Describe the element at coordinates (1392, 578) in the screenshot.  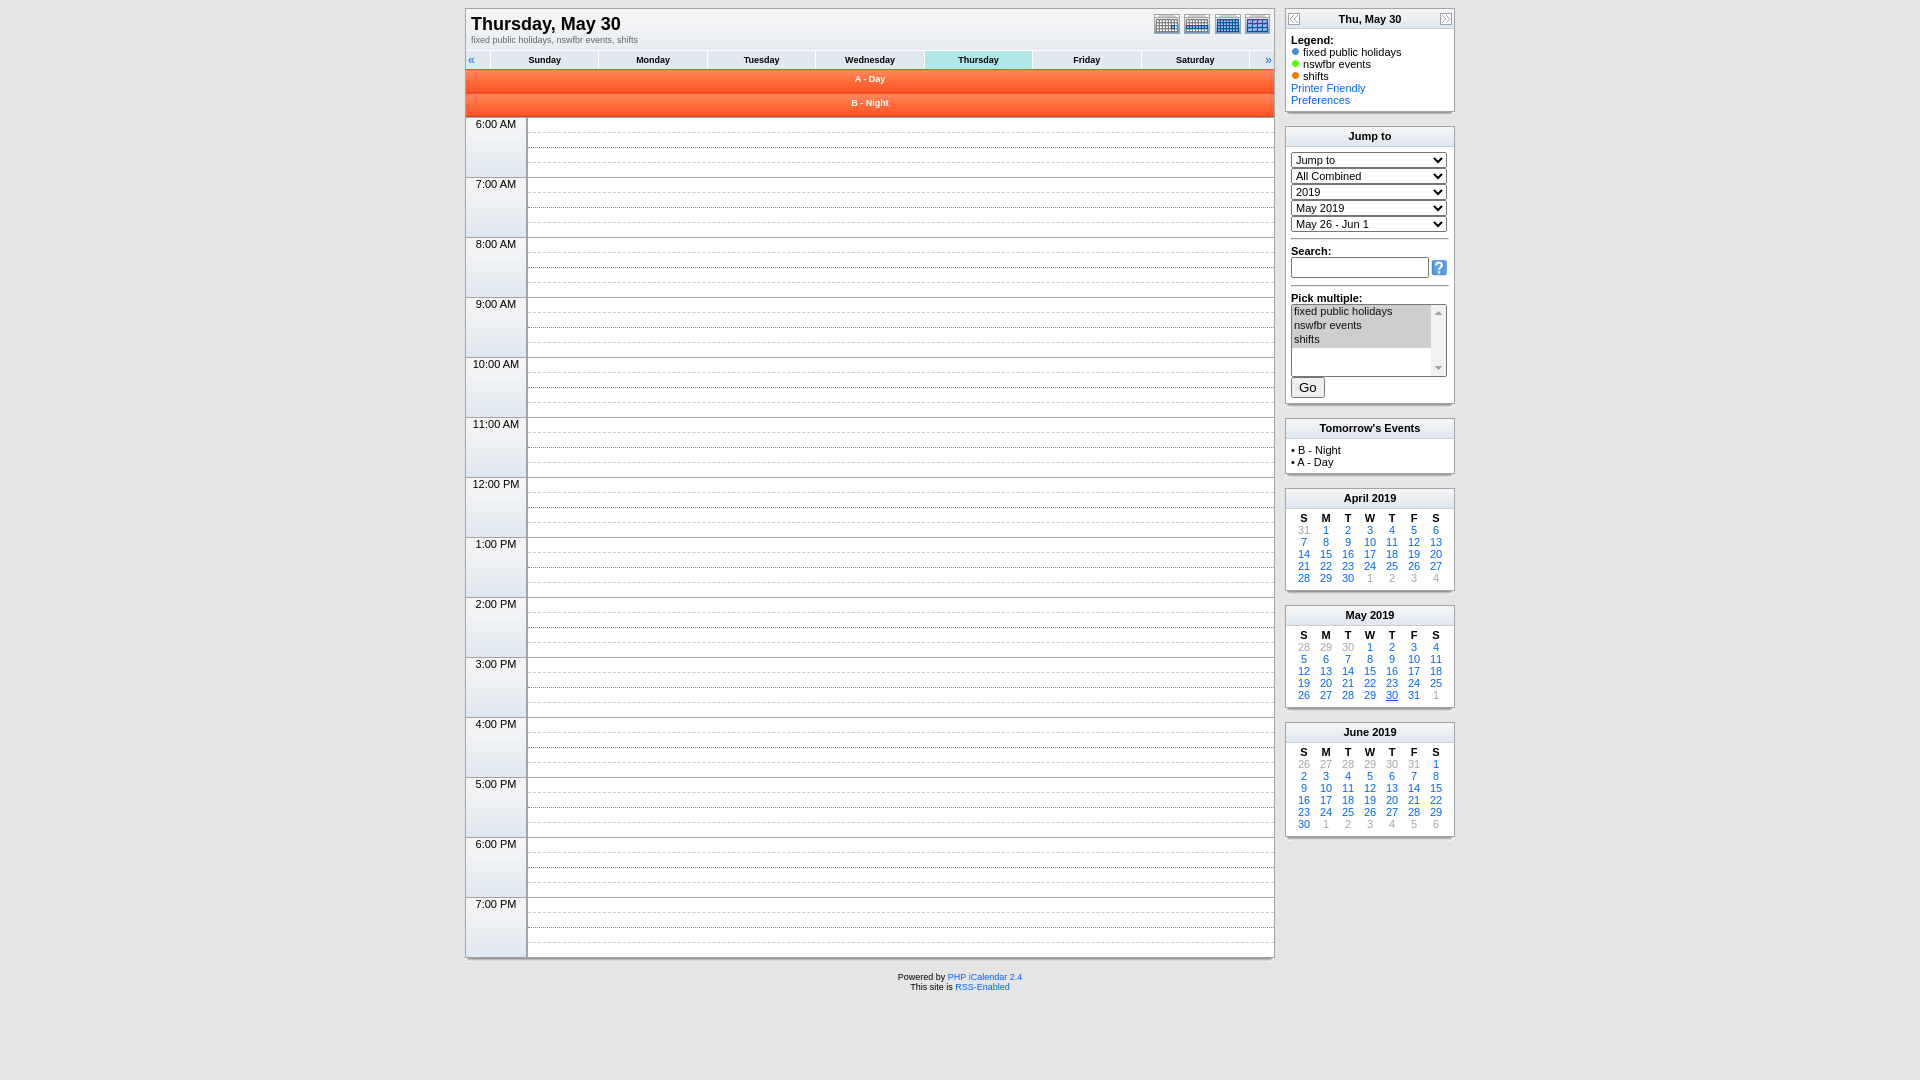
I see `2` at that location.